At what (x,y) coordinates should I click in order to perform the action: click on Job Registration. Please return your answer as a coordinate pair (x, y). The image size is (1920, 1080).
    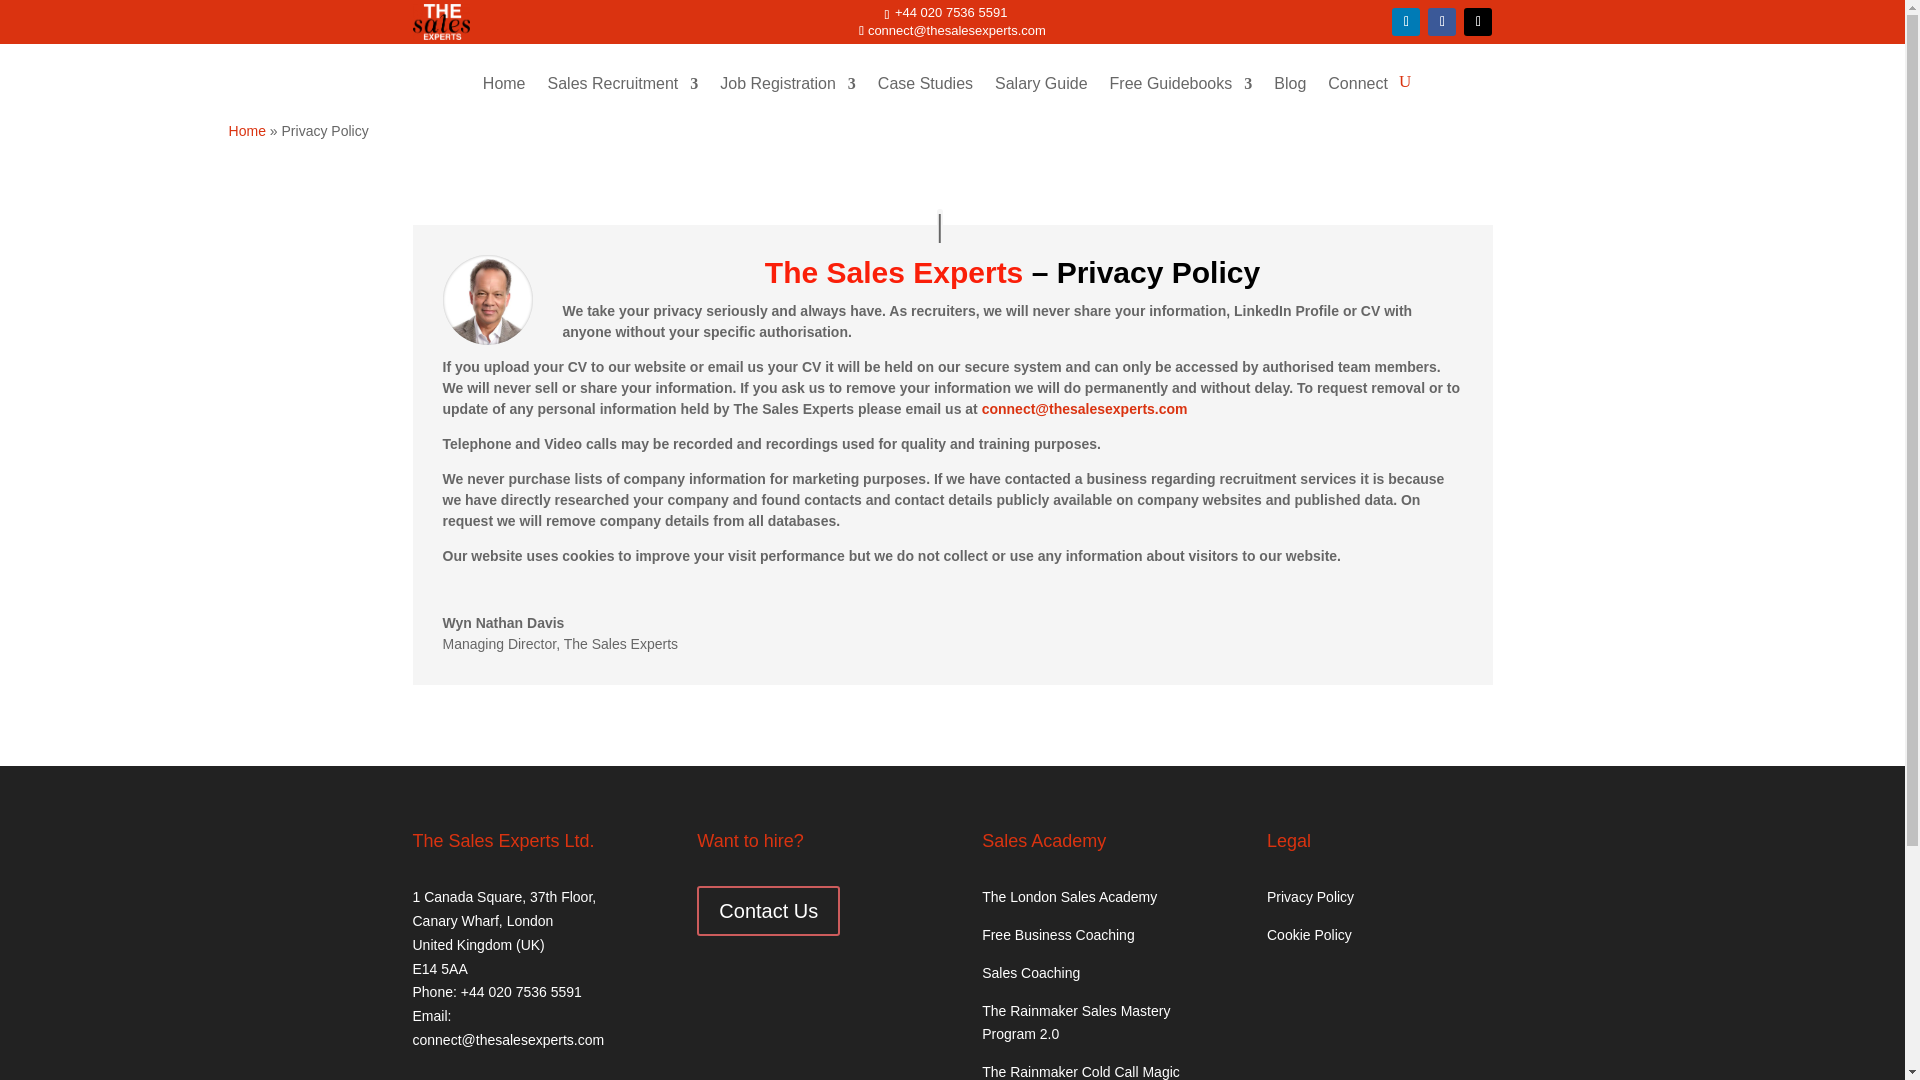
    Looking at the image, I should click on (788, 98).